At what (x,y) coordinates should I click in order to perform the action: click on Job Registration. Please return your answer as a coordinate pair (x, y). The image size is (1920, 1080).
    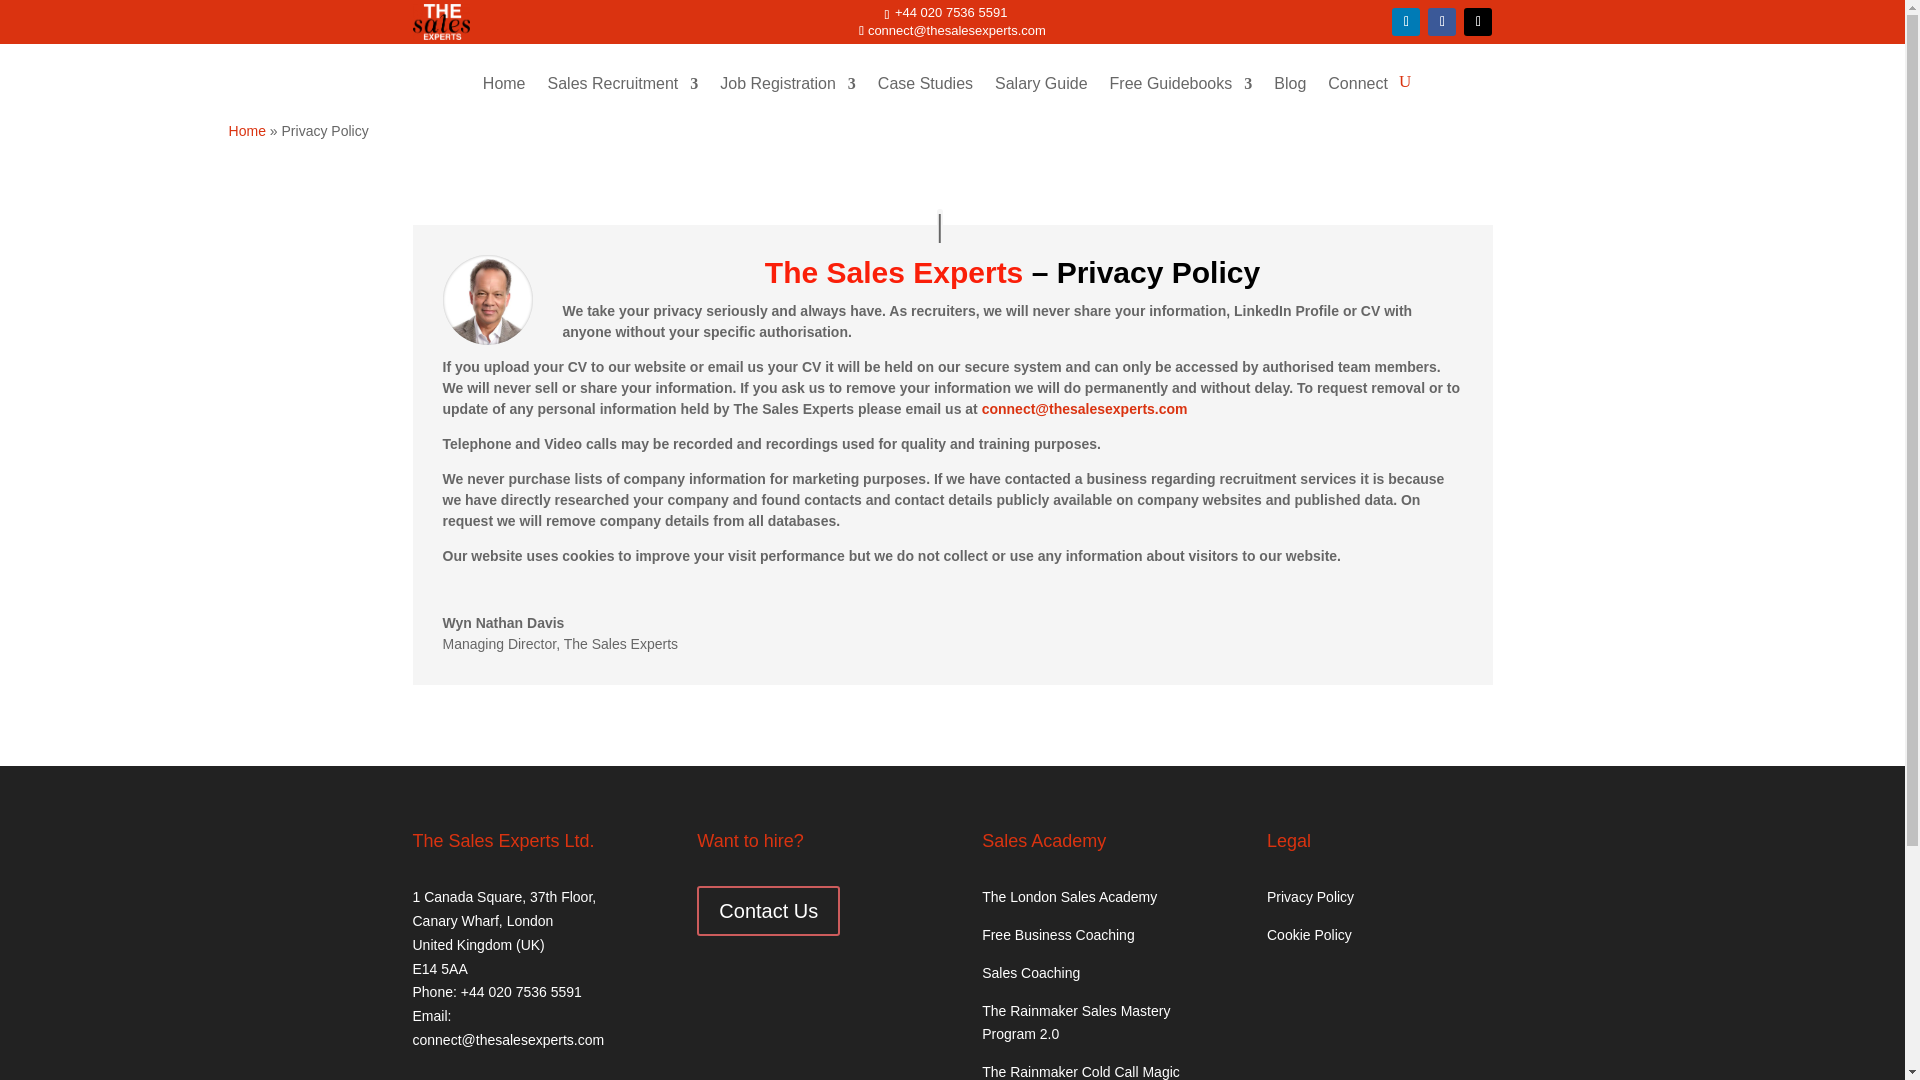
    Looking at the image, I should click on (788, 98).